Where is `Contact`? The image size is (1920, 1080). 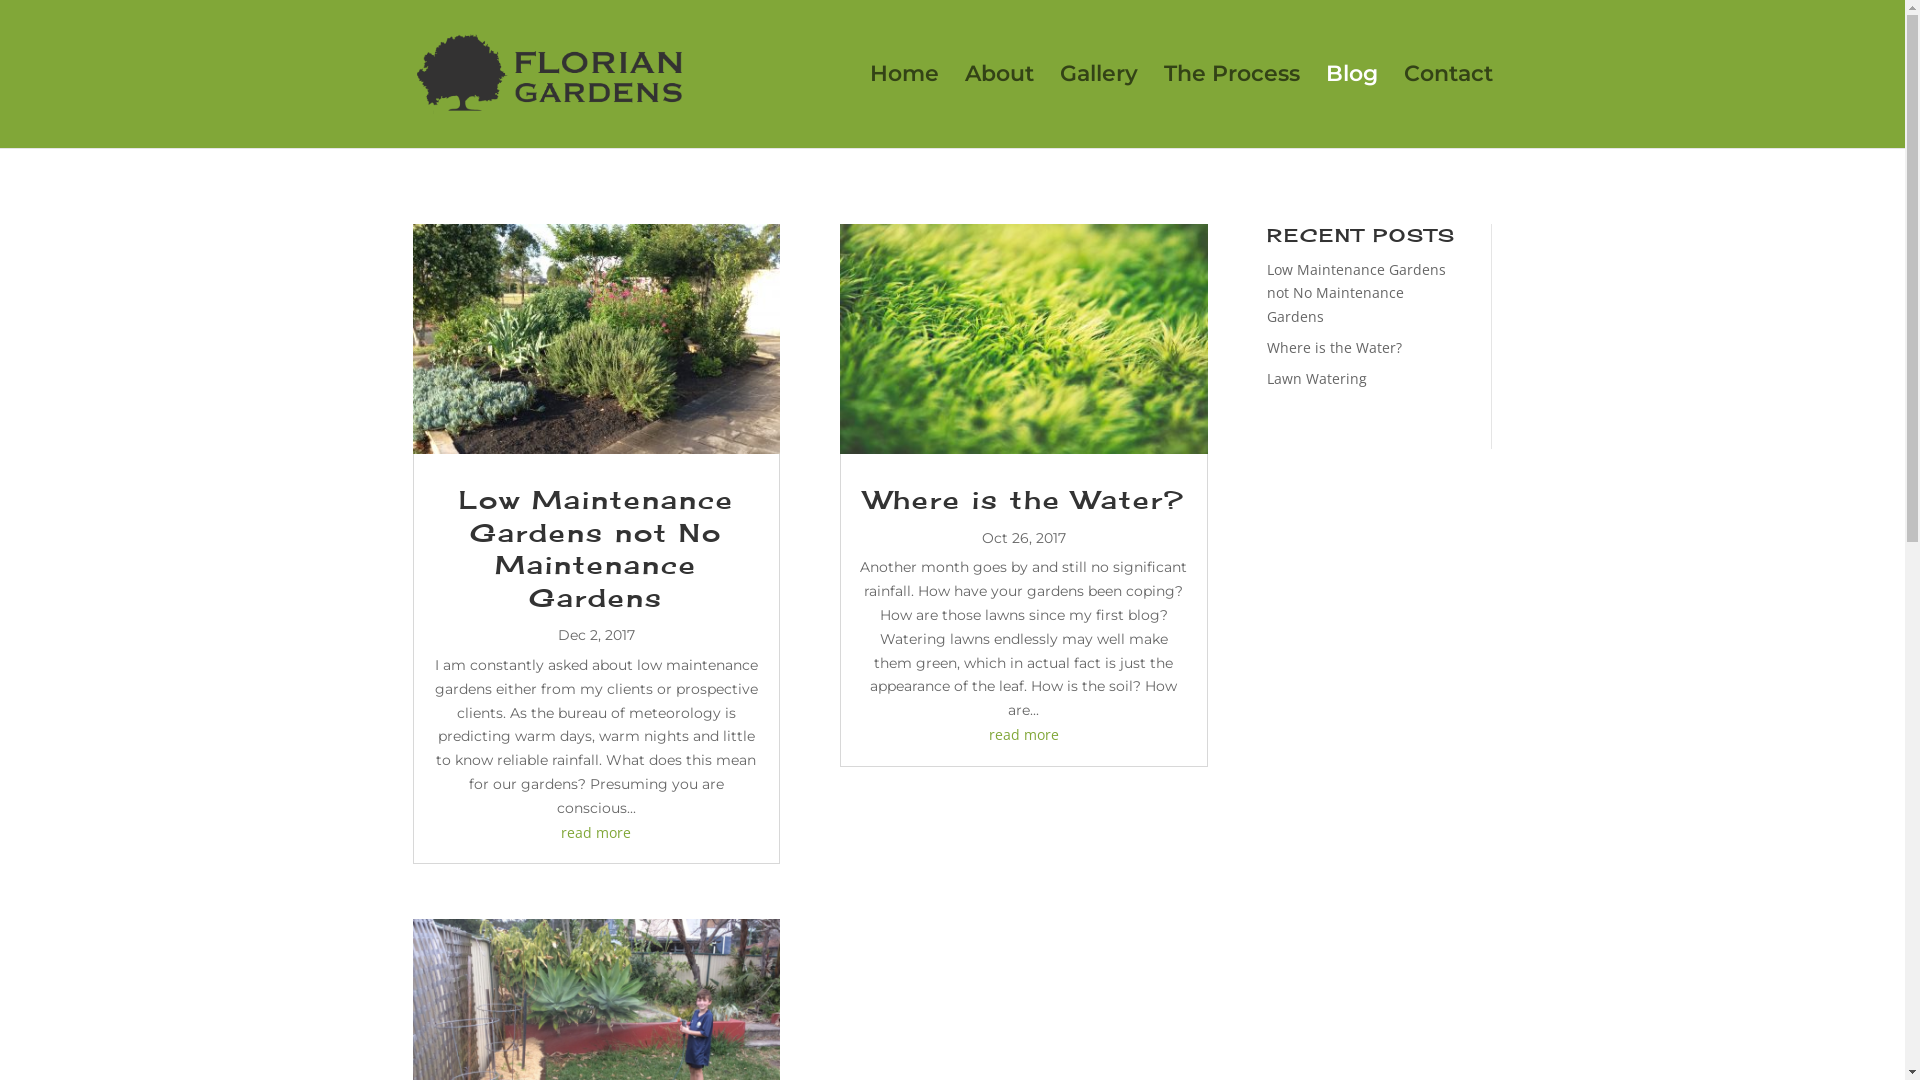
Contact is located at coordinates (1448, 108).